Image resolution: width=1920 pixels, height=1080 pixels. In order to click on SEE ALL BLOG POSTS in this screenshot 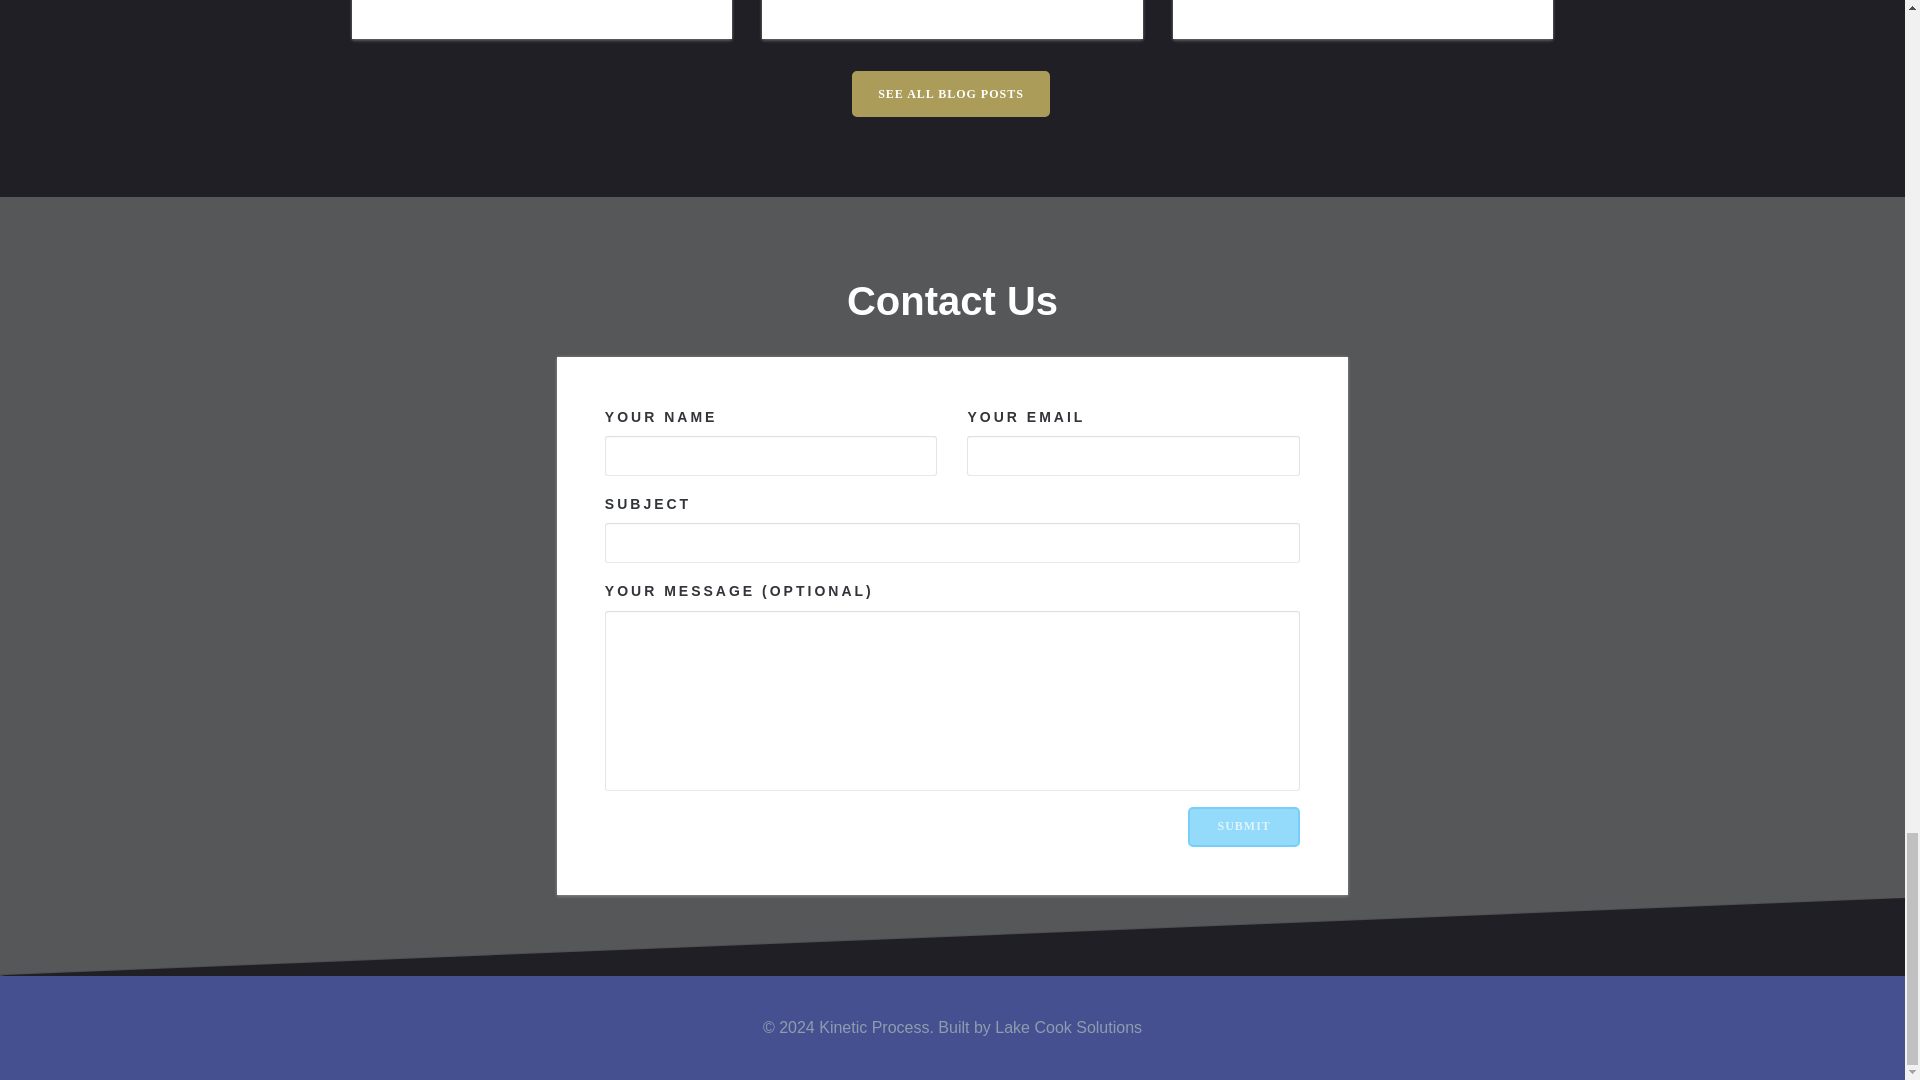, I will do `click(951, 94)`.